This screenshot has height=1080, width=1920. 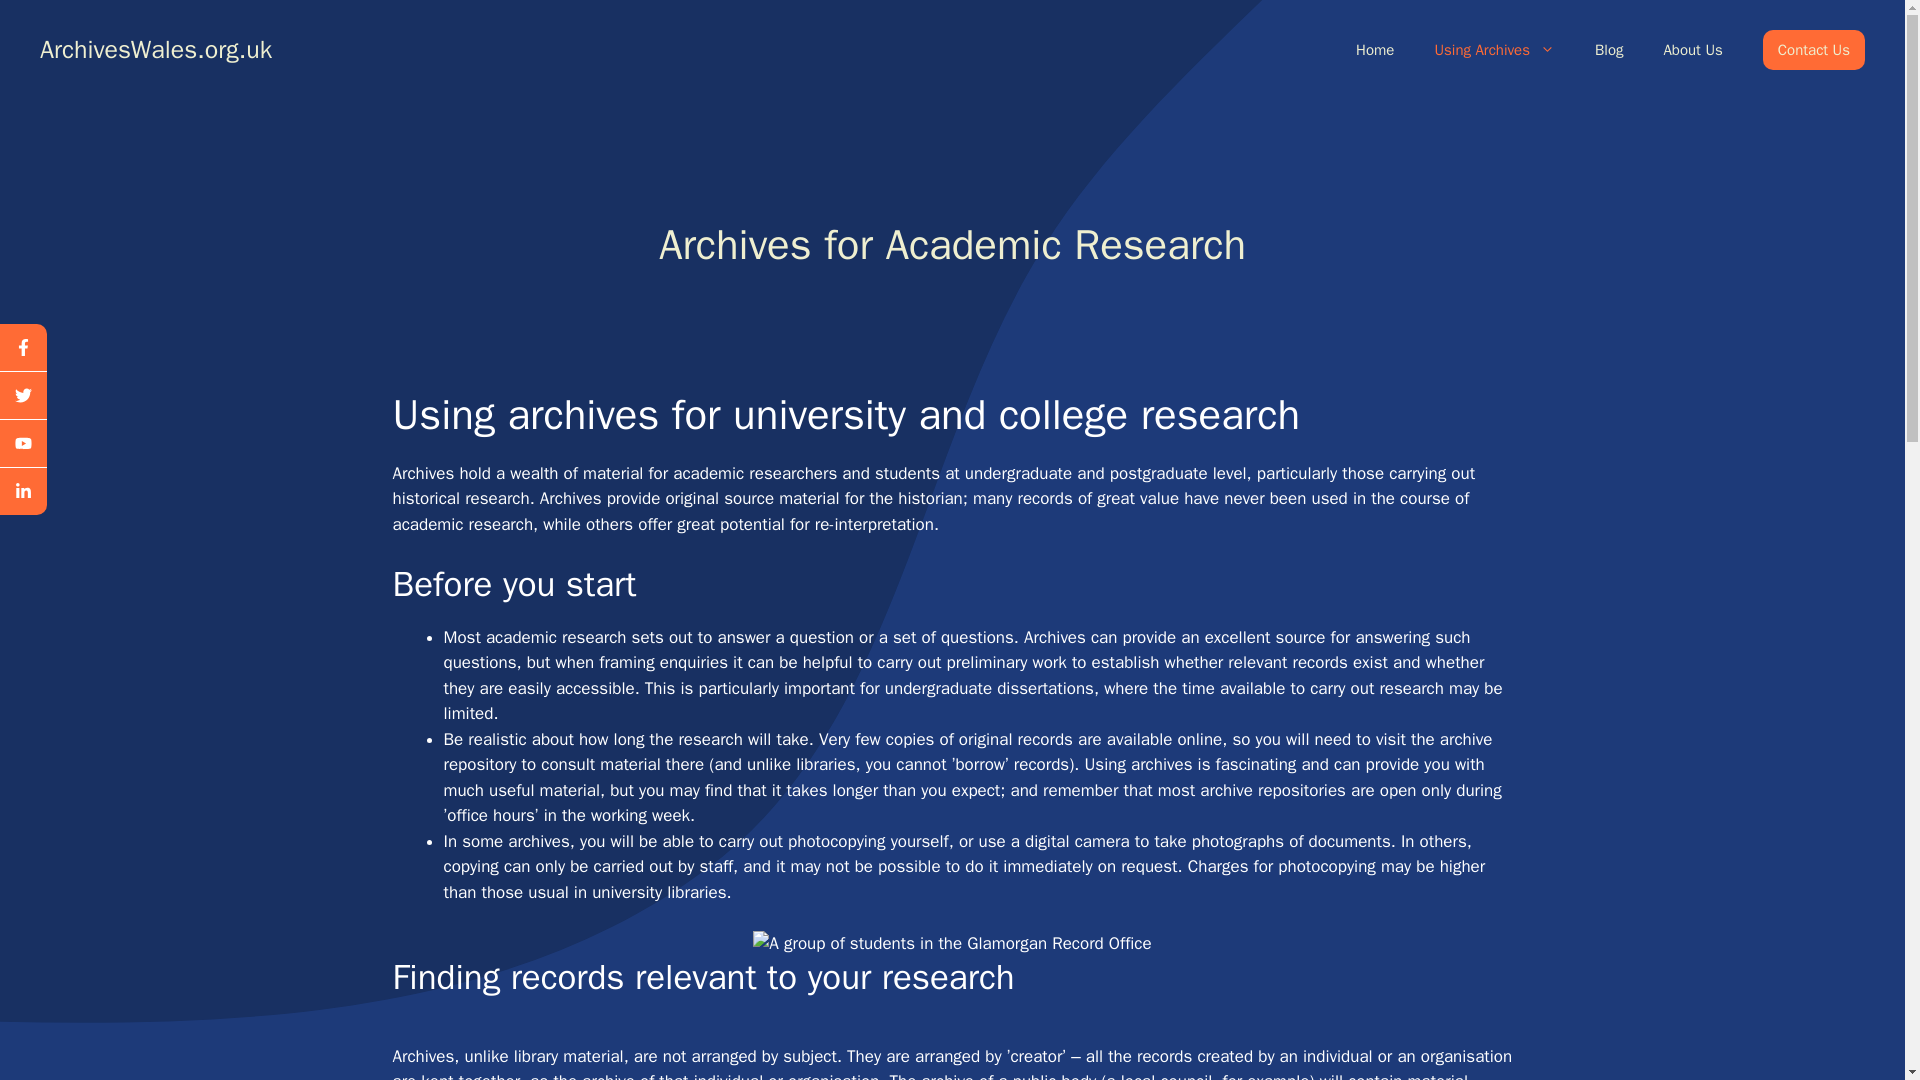 I want to click on Home, so click(x=1374, y=50).